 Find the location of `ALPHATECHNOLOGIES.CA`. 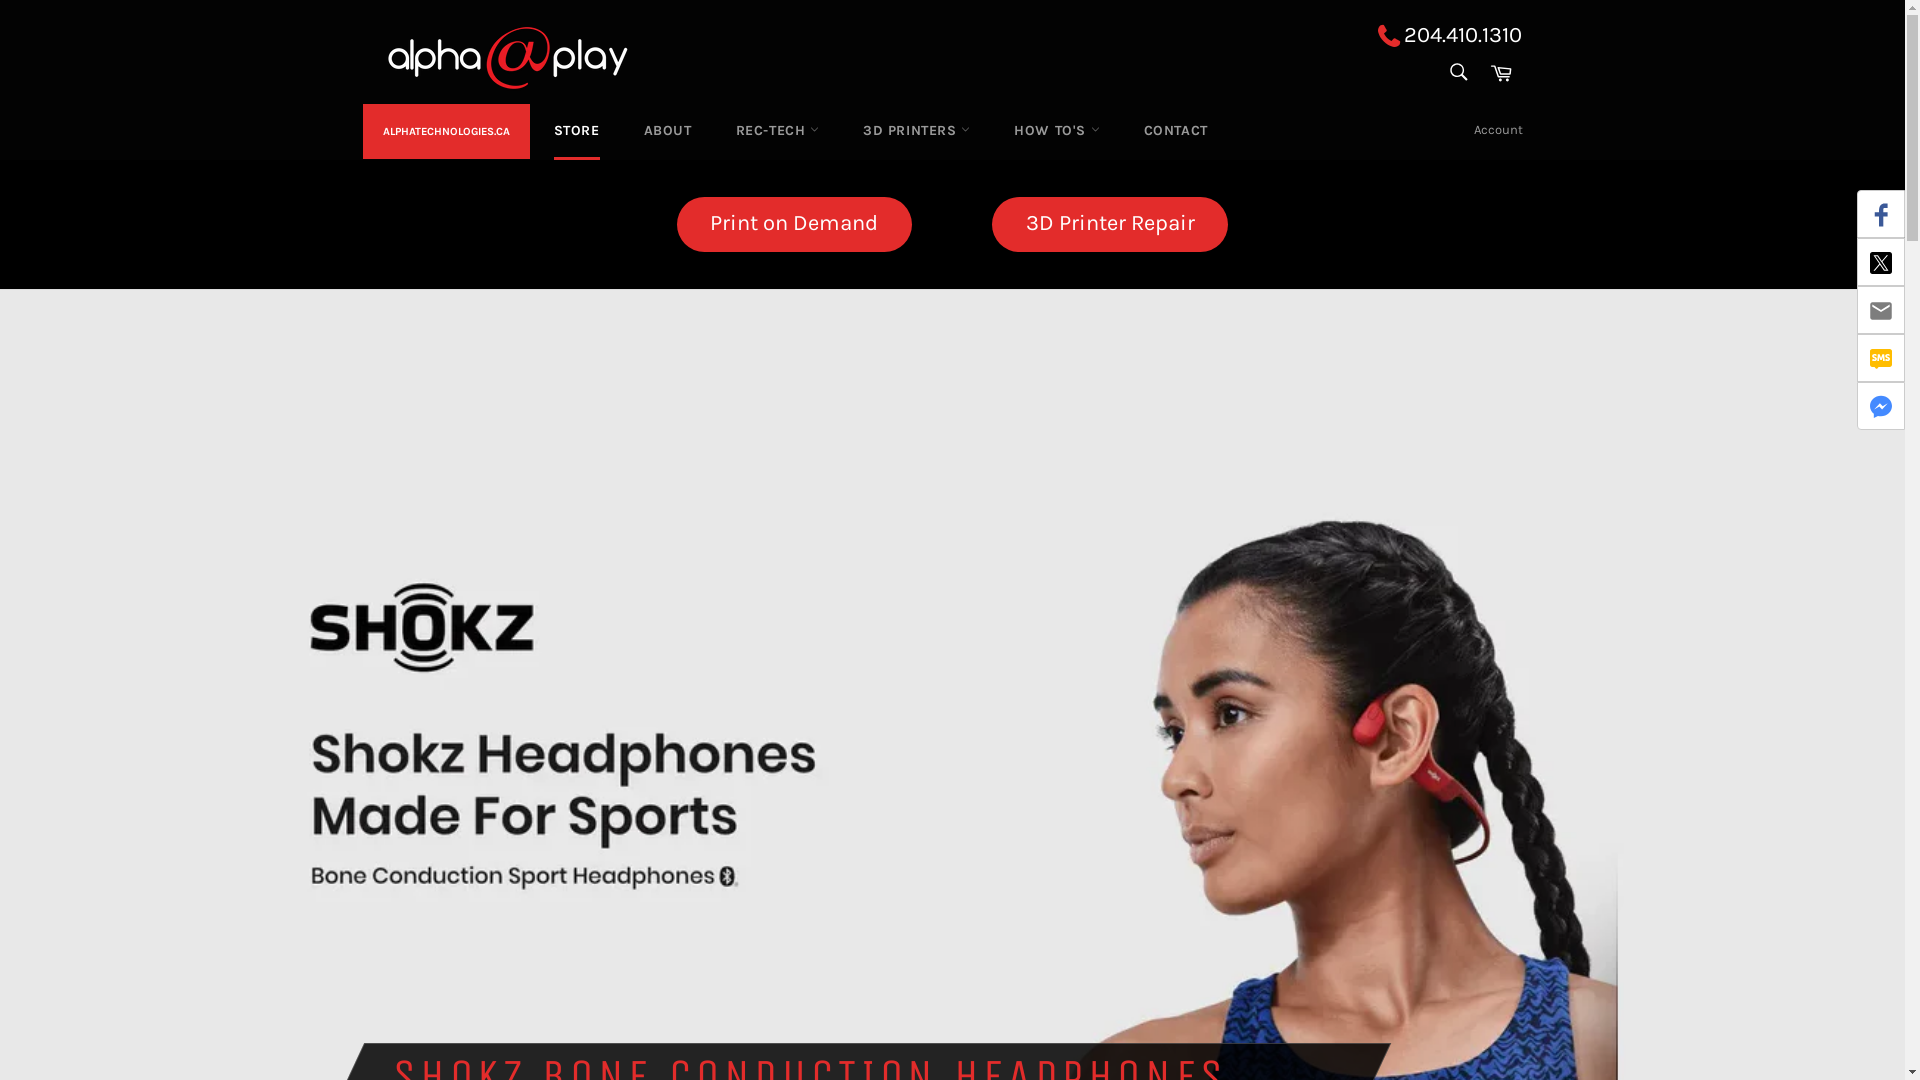

ALPHATECHNOLOGIES.CA is located at coordinates (446, 132).